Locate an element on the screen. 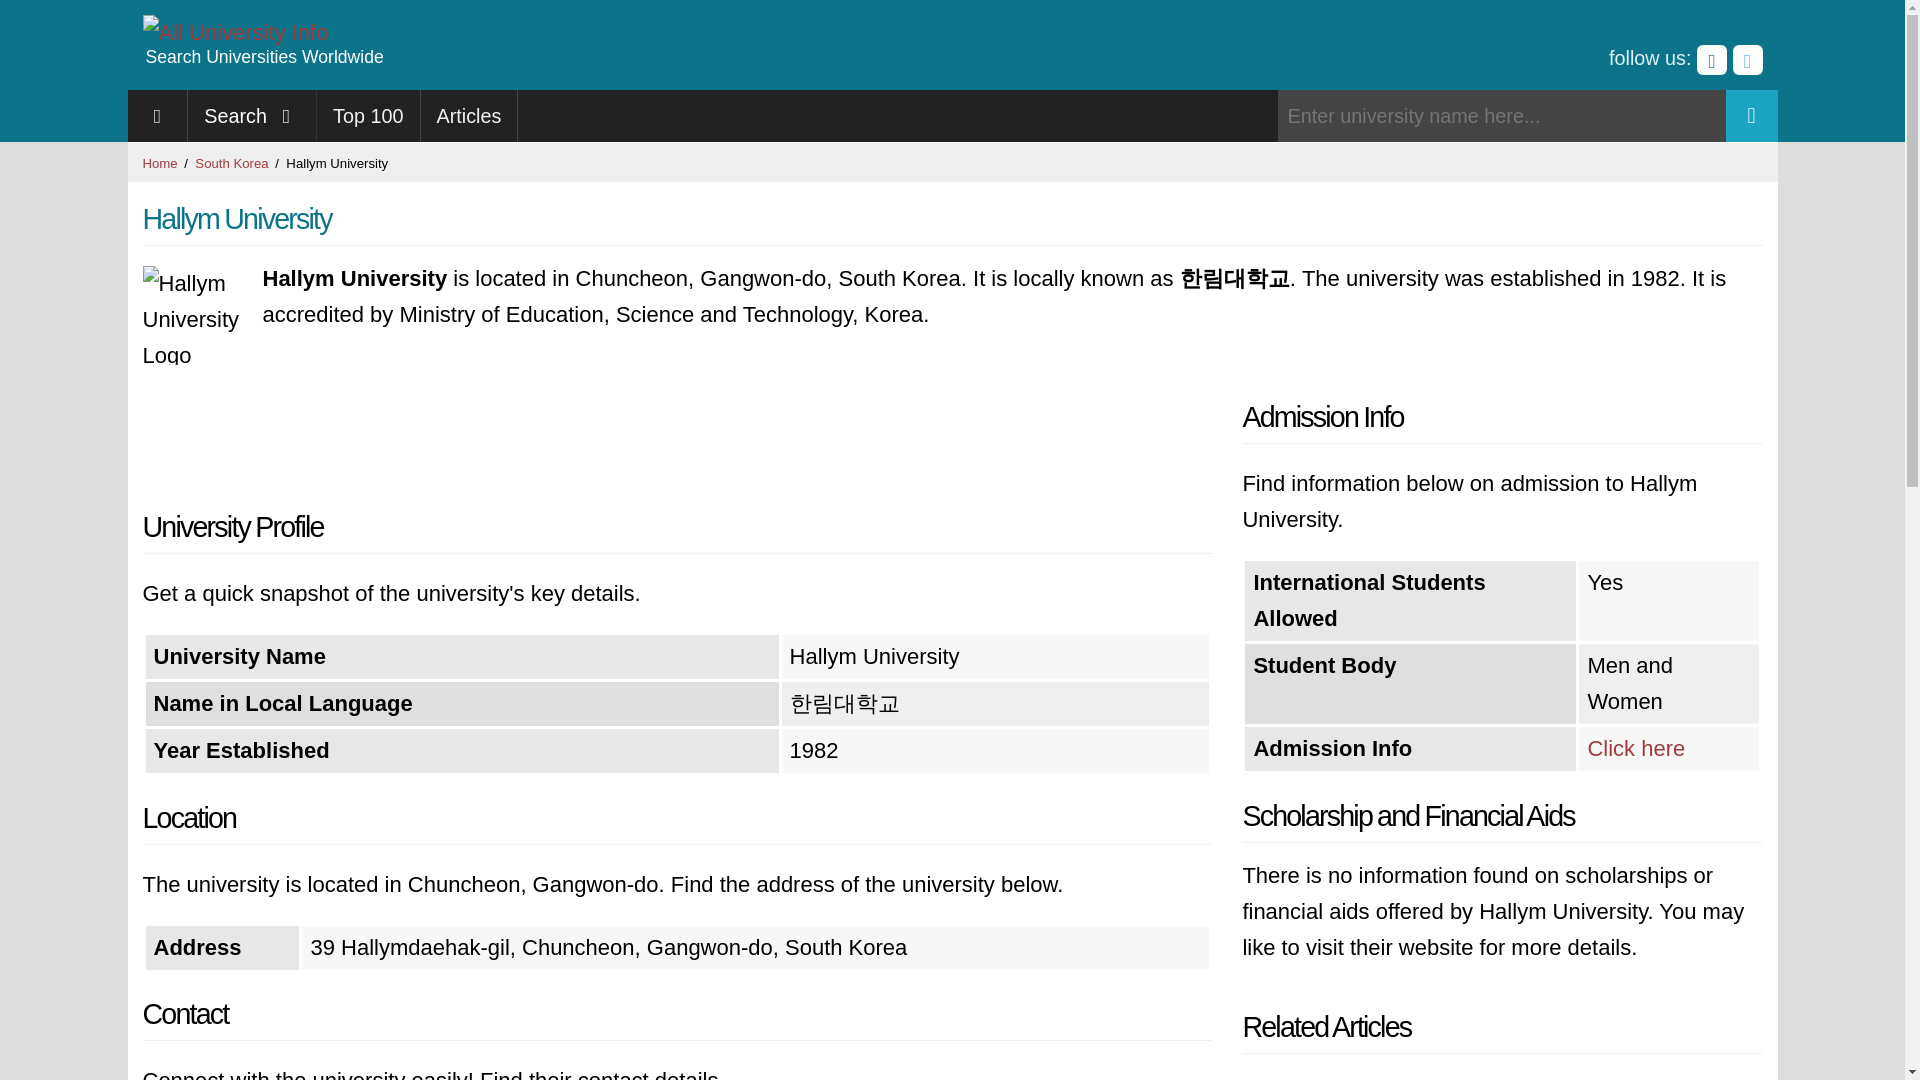 The image size is (1920, 1080). Search University is located at coordinates (1752, 115).